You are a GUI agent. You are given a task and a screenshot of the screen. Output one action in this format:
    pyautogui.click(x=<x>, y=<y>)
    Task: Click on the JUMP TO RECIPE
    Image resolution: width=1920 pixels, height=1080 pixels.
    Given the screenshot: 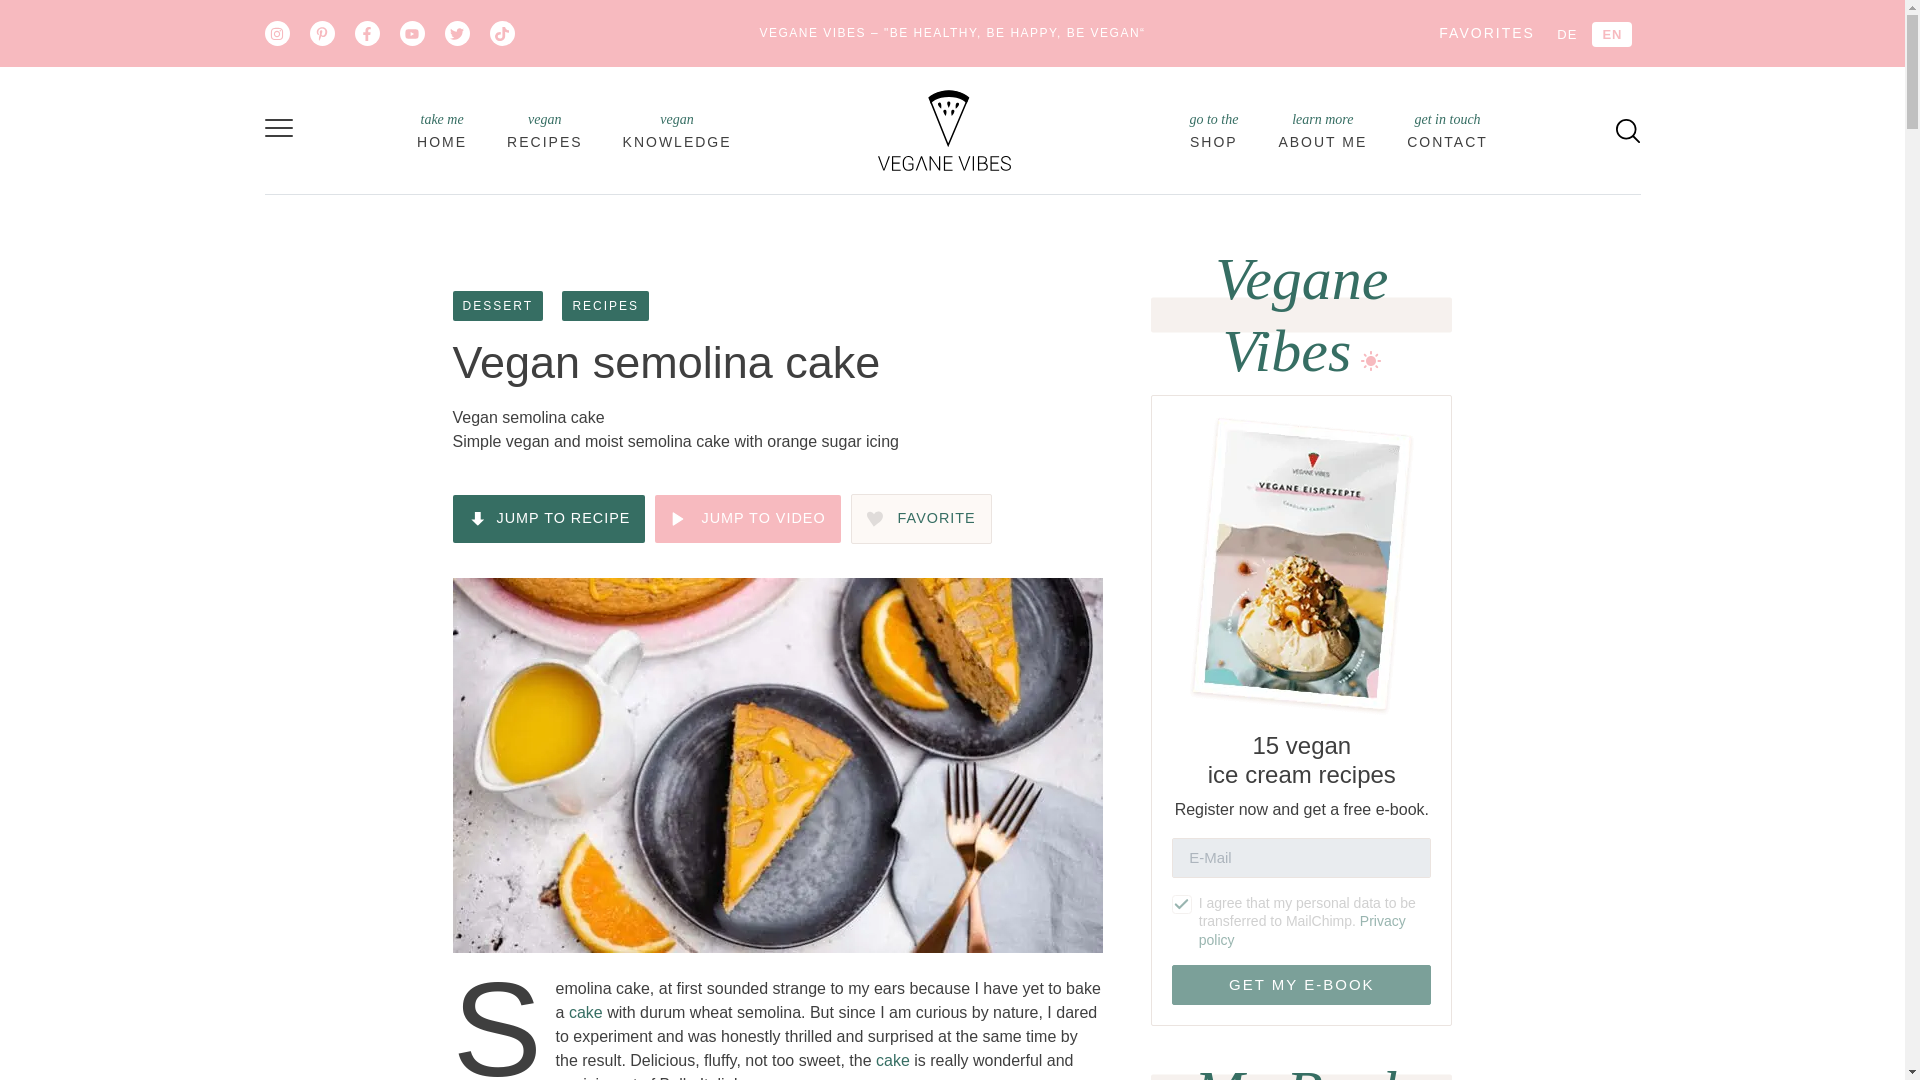 What is the action you would take?
    pyautogui.click(x=1612, y=34)
    